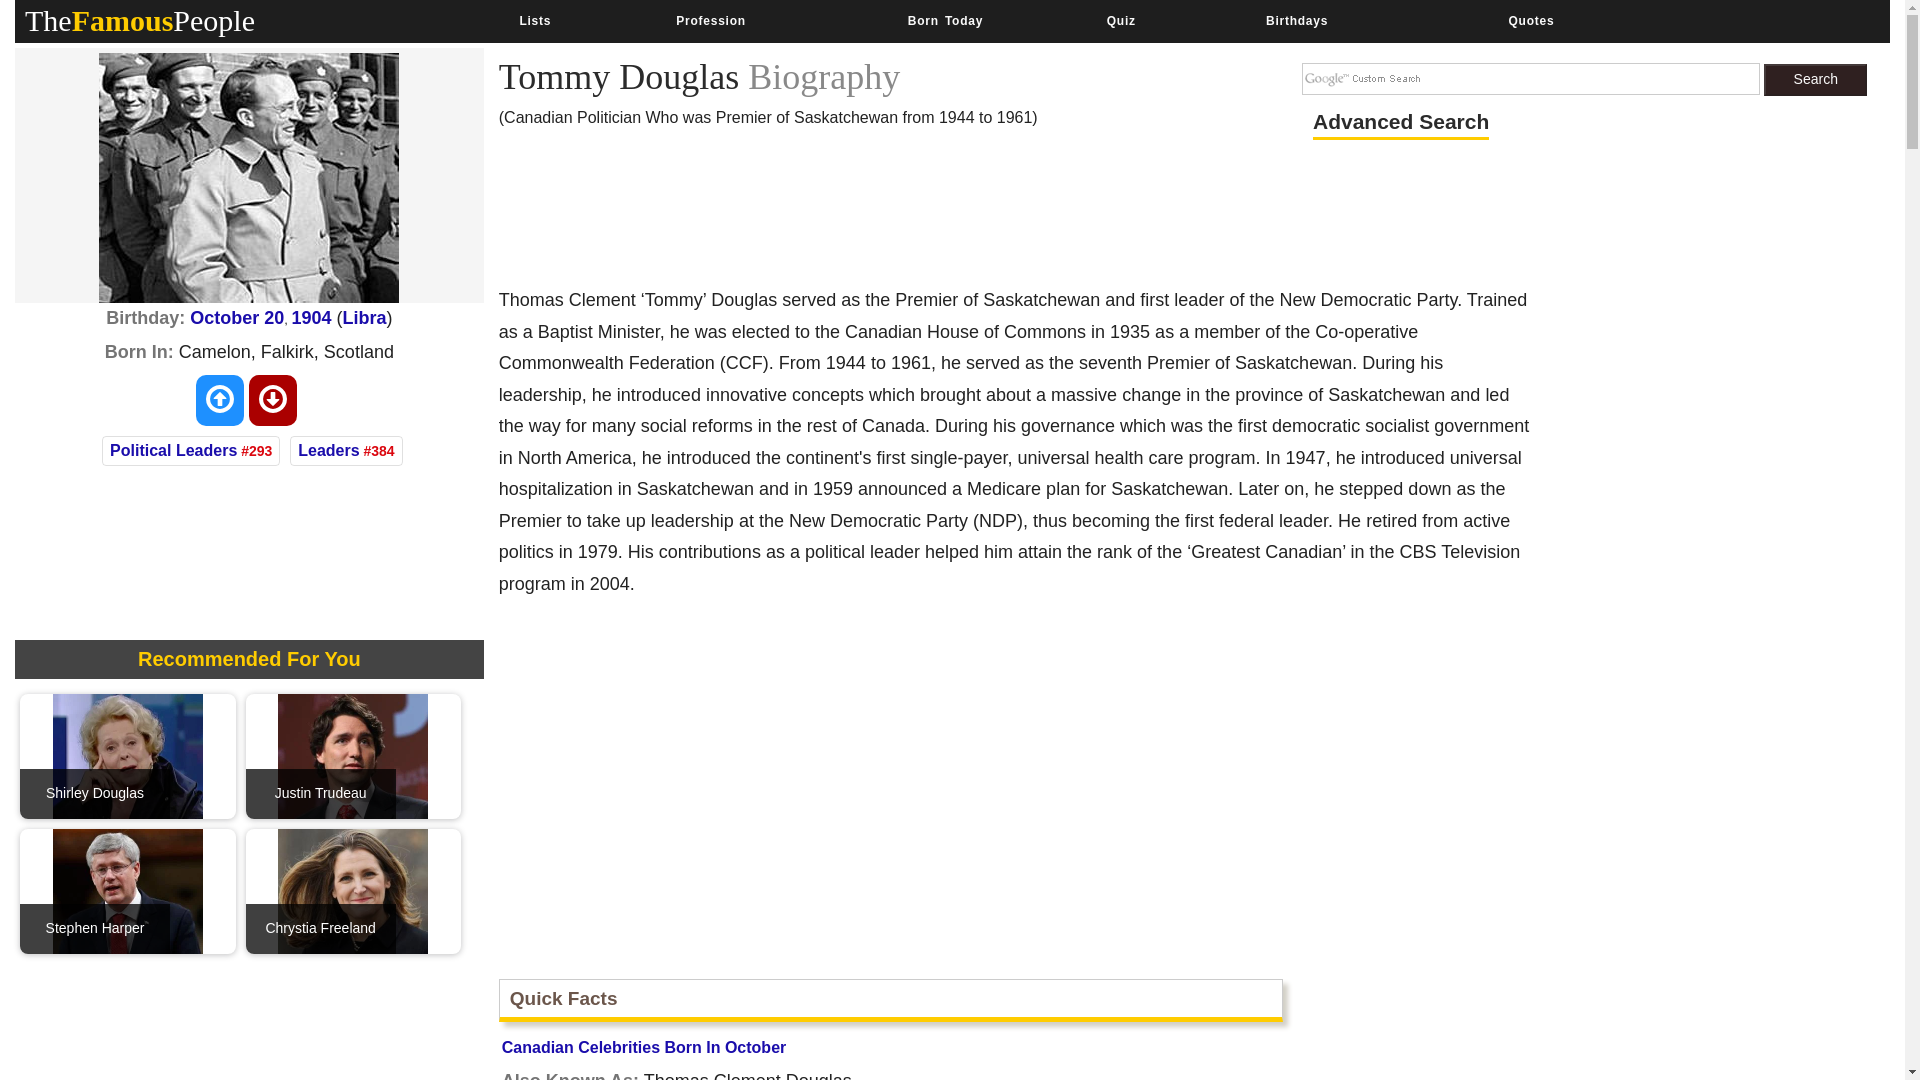  What do you see at coordinates (172, 450) in the screenshot?
I see `Political Leaders` at bounding box center [172, 450].